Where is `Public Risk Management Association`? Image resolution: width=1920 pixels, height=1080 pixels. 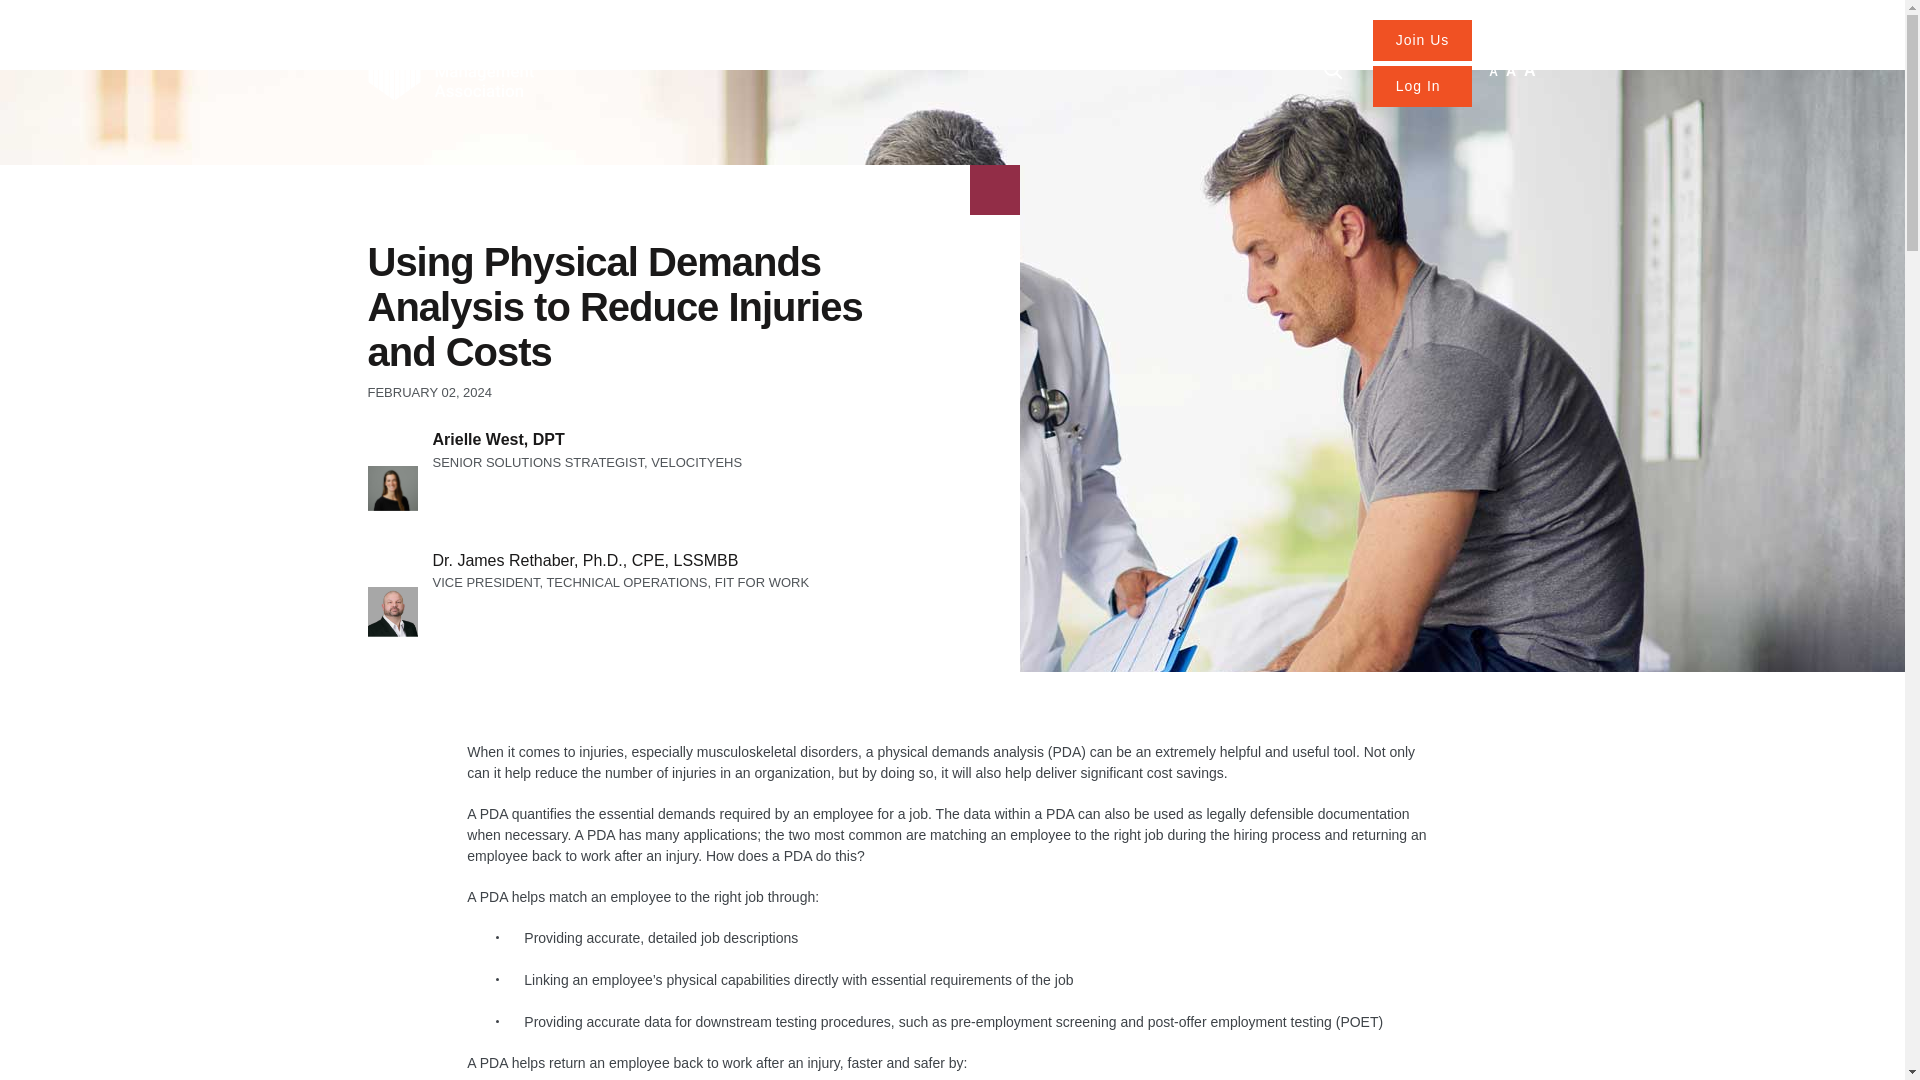 Public Risk Management Association is located at coordinates (450, 70).